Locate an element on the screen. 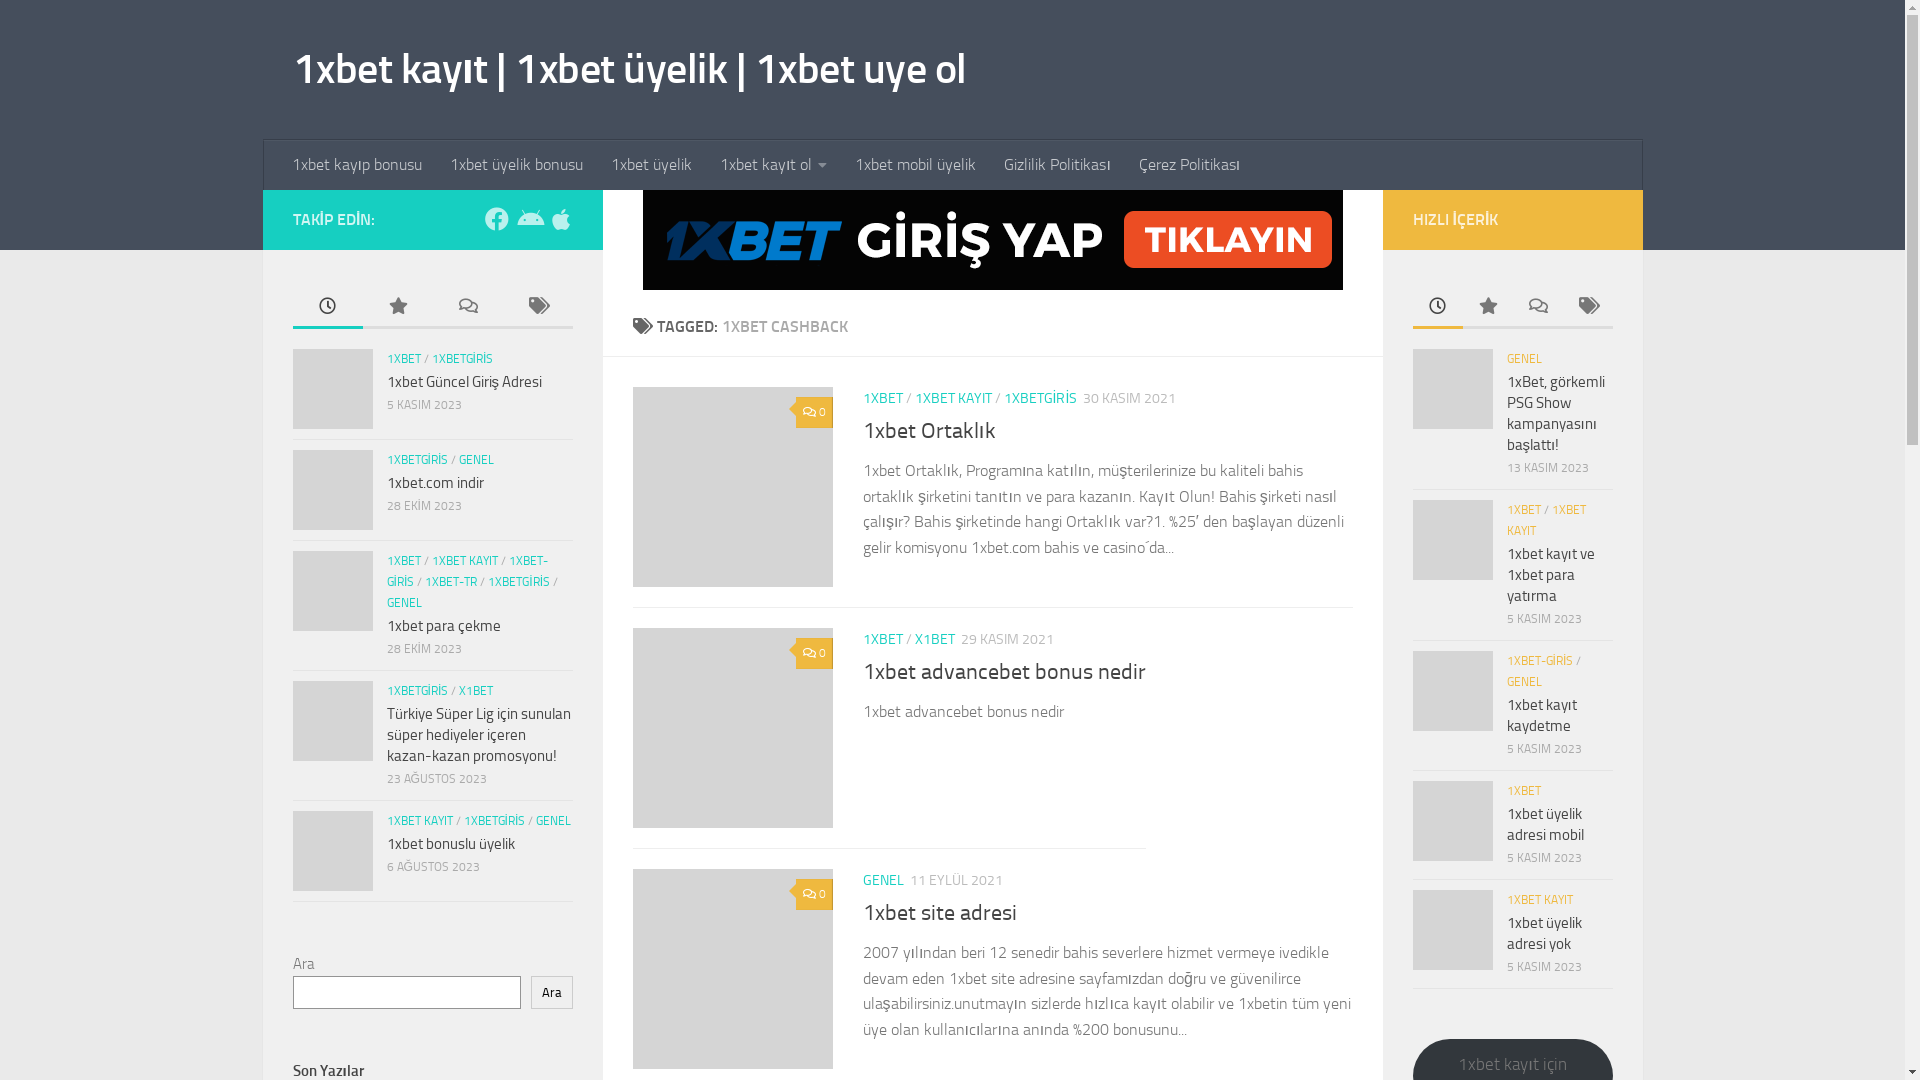  1XBETGIRIS is located at coordinates (495, 821).